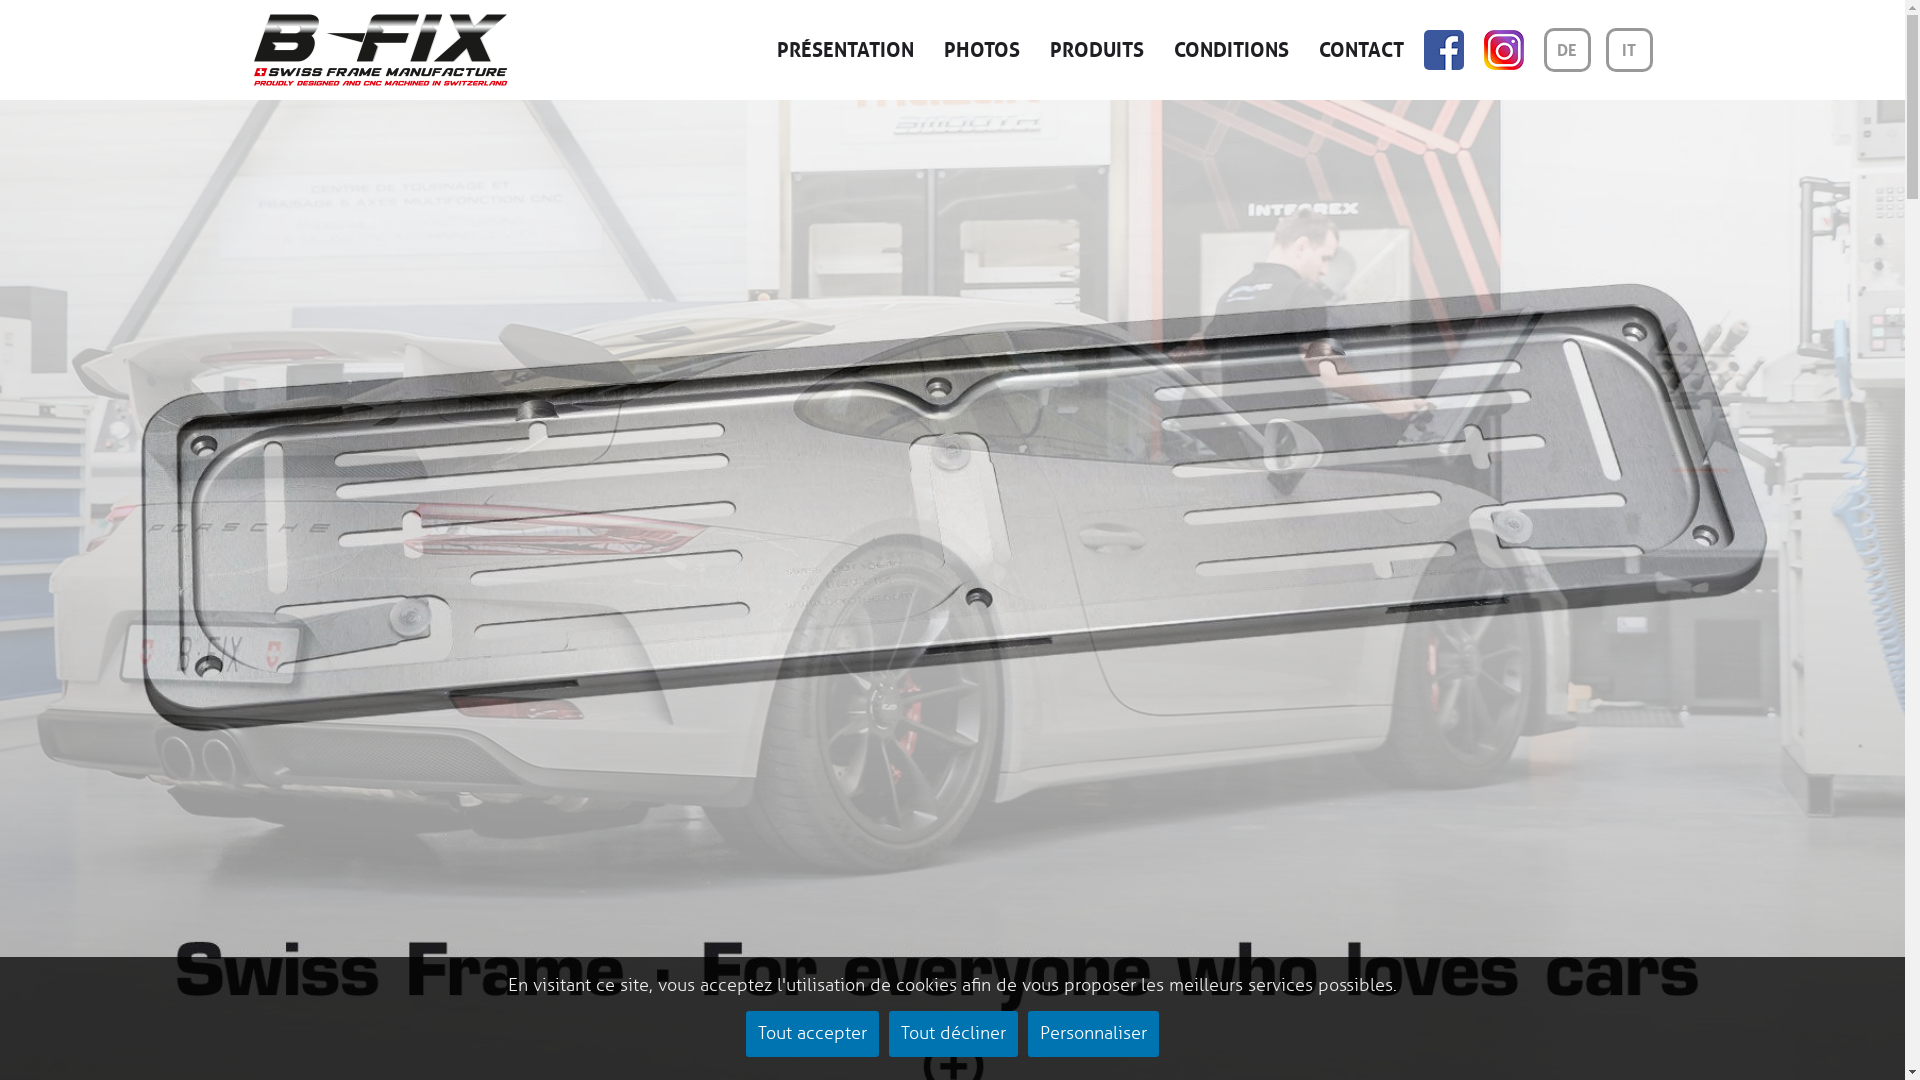 Image resolution: width=1920 pixels, height=1080 pixels. I want to click on CONTACT, so click(1360, 50).